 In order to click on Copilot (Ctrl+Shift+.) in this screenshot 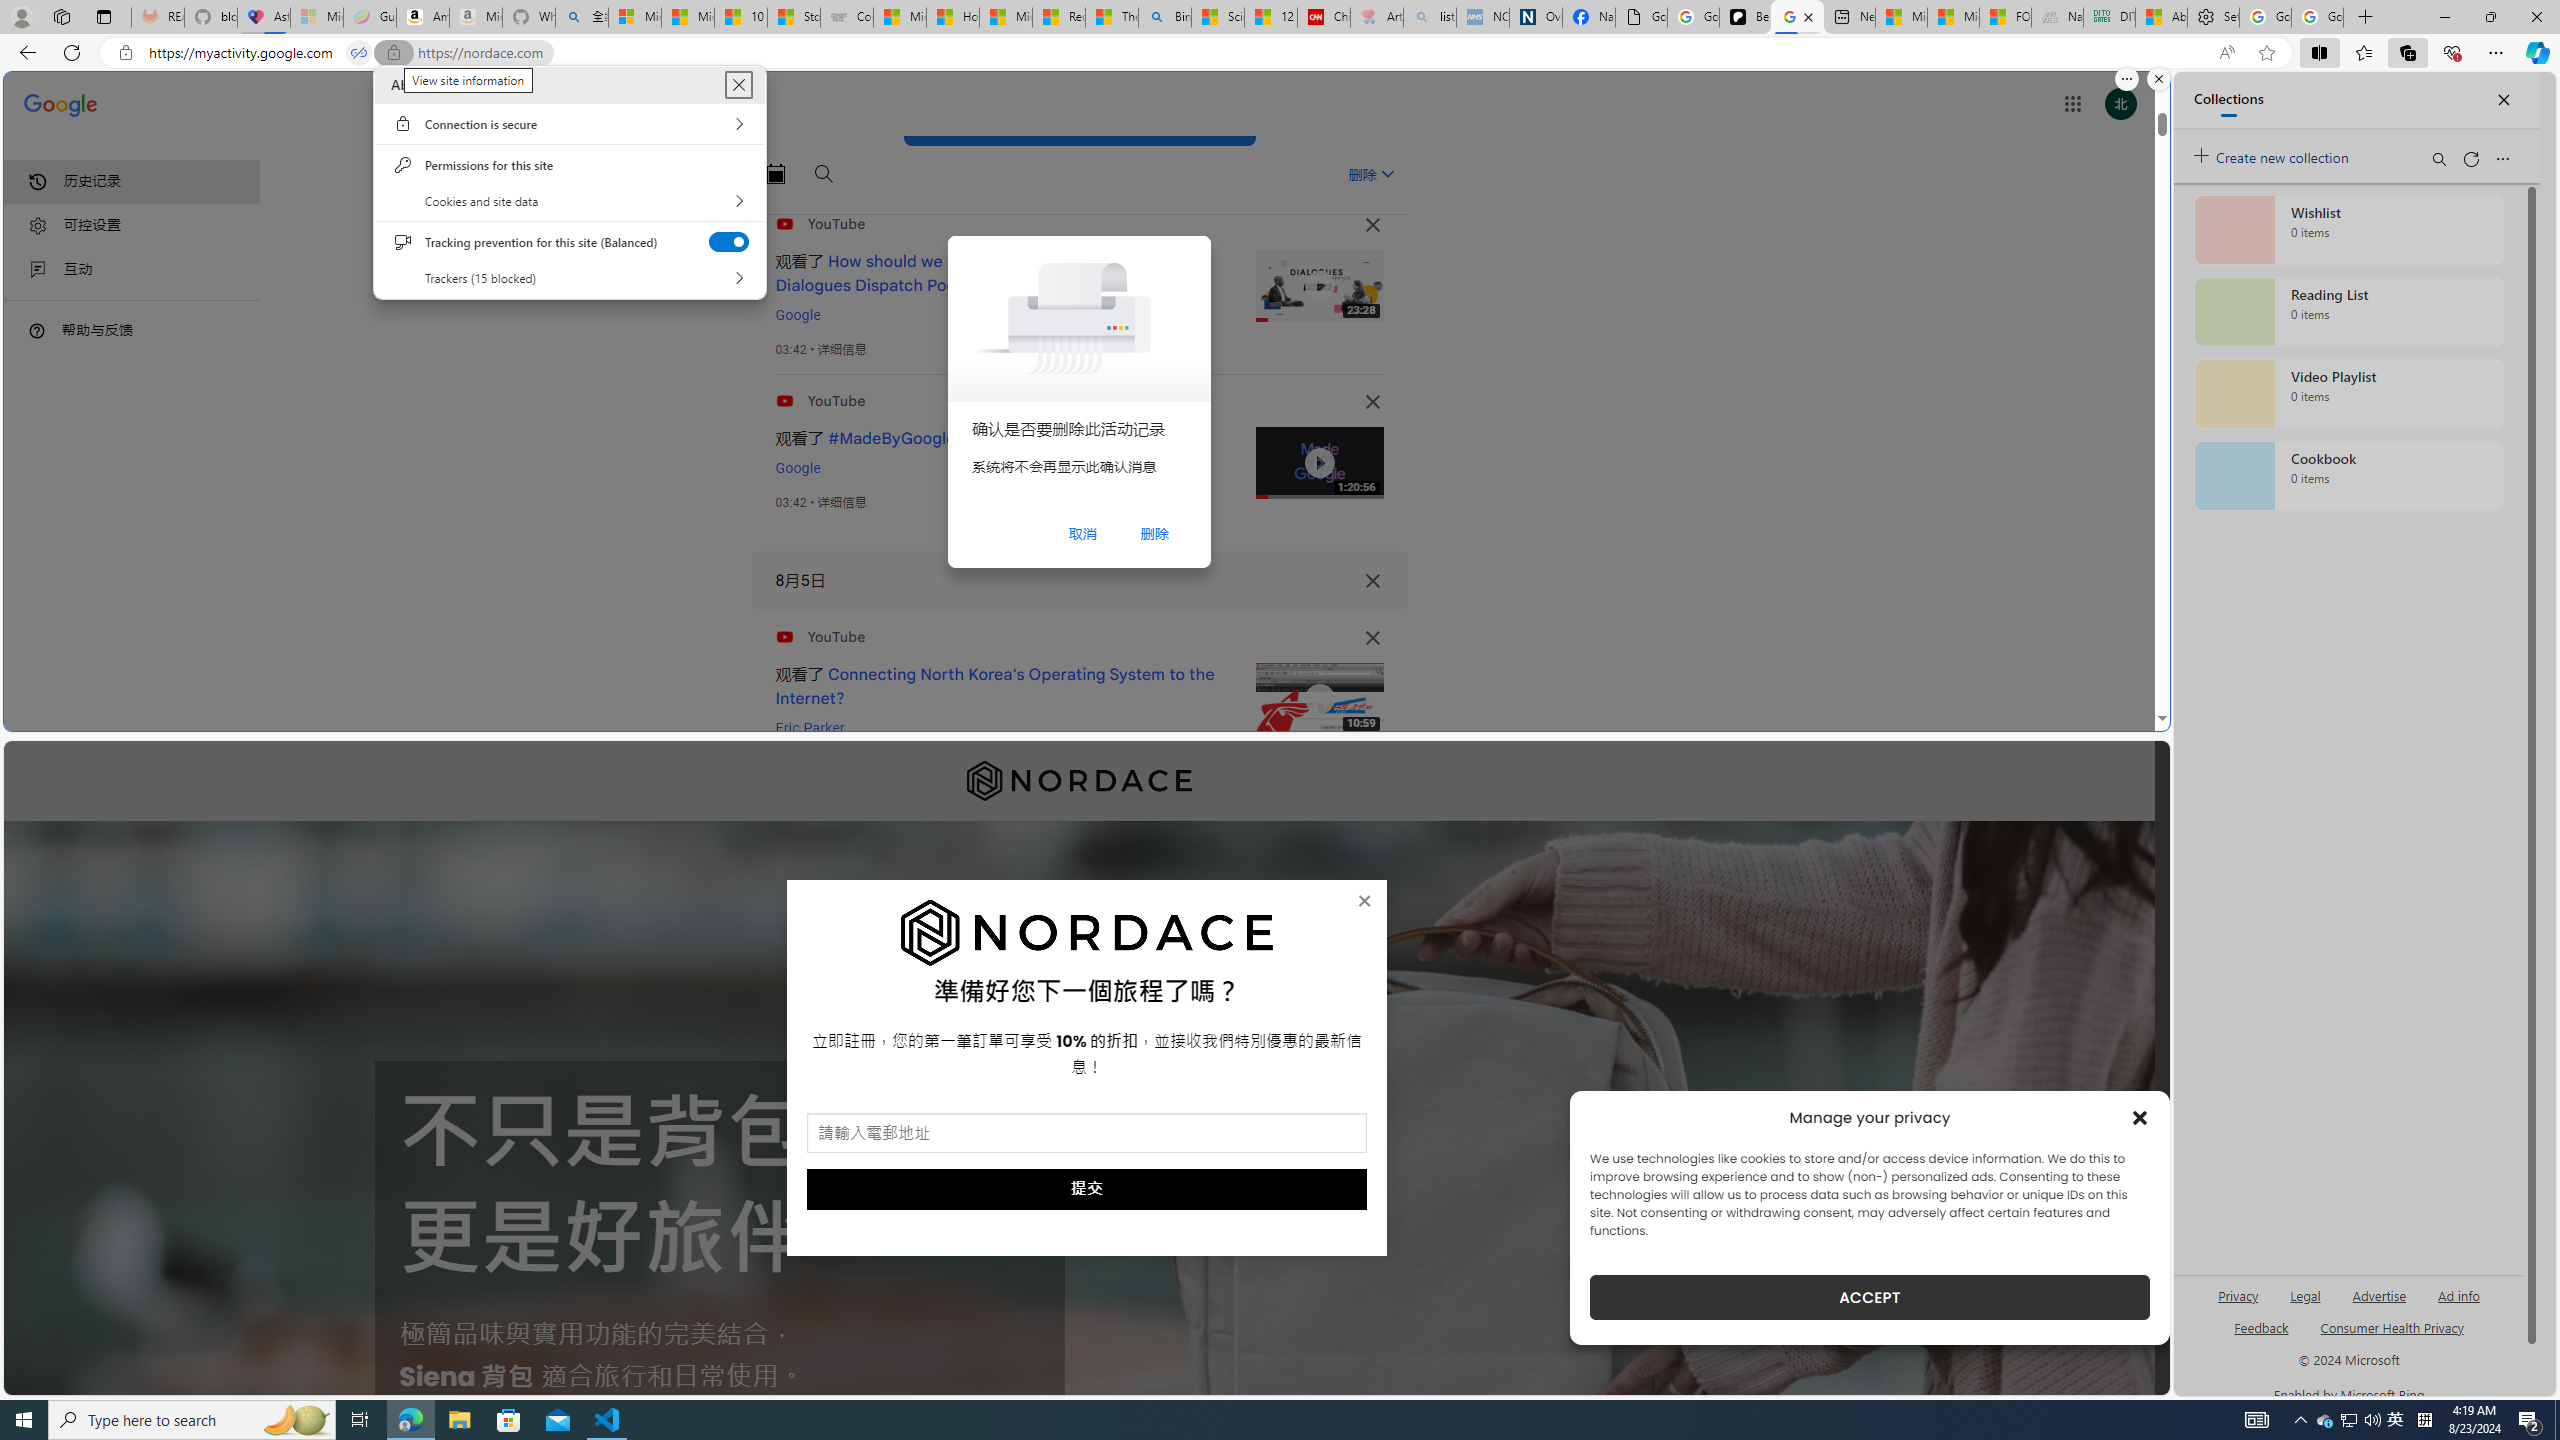, I will do `click(2536, 52)`.